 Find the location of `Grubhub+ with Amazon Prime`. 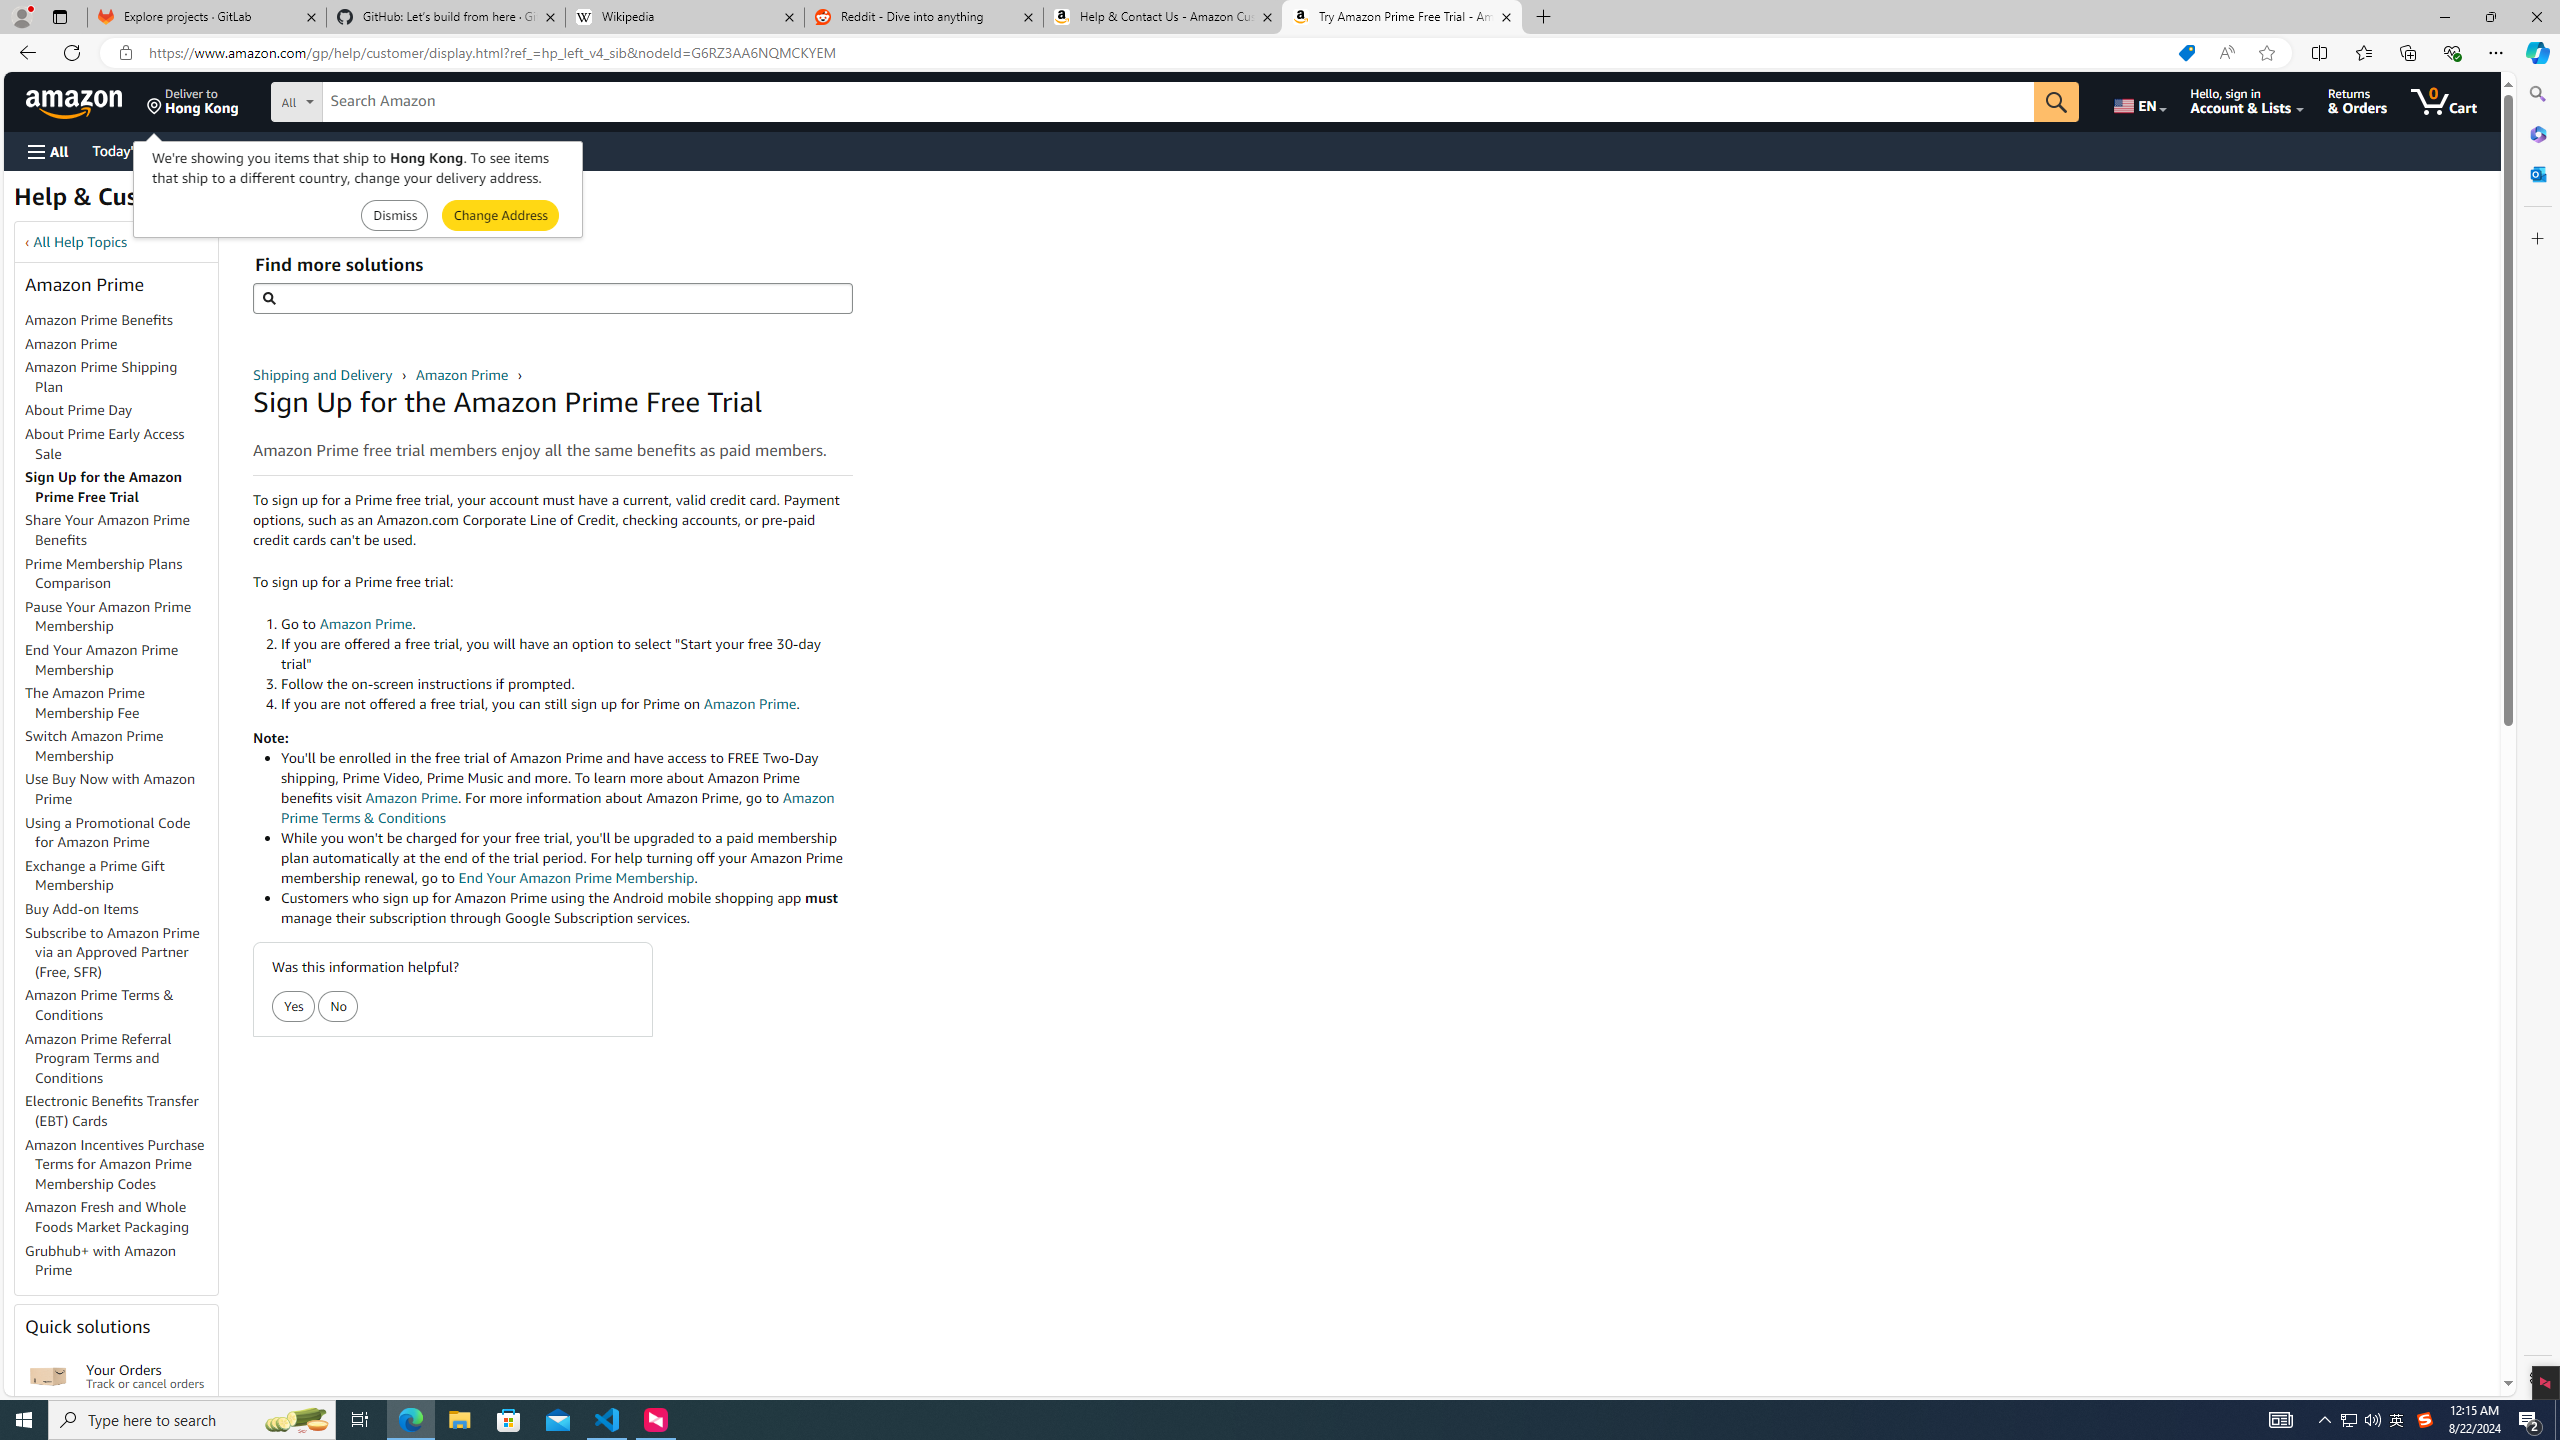

Grubhub+ with Amazon Prime is located at coordinates (121, 1261).